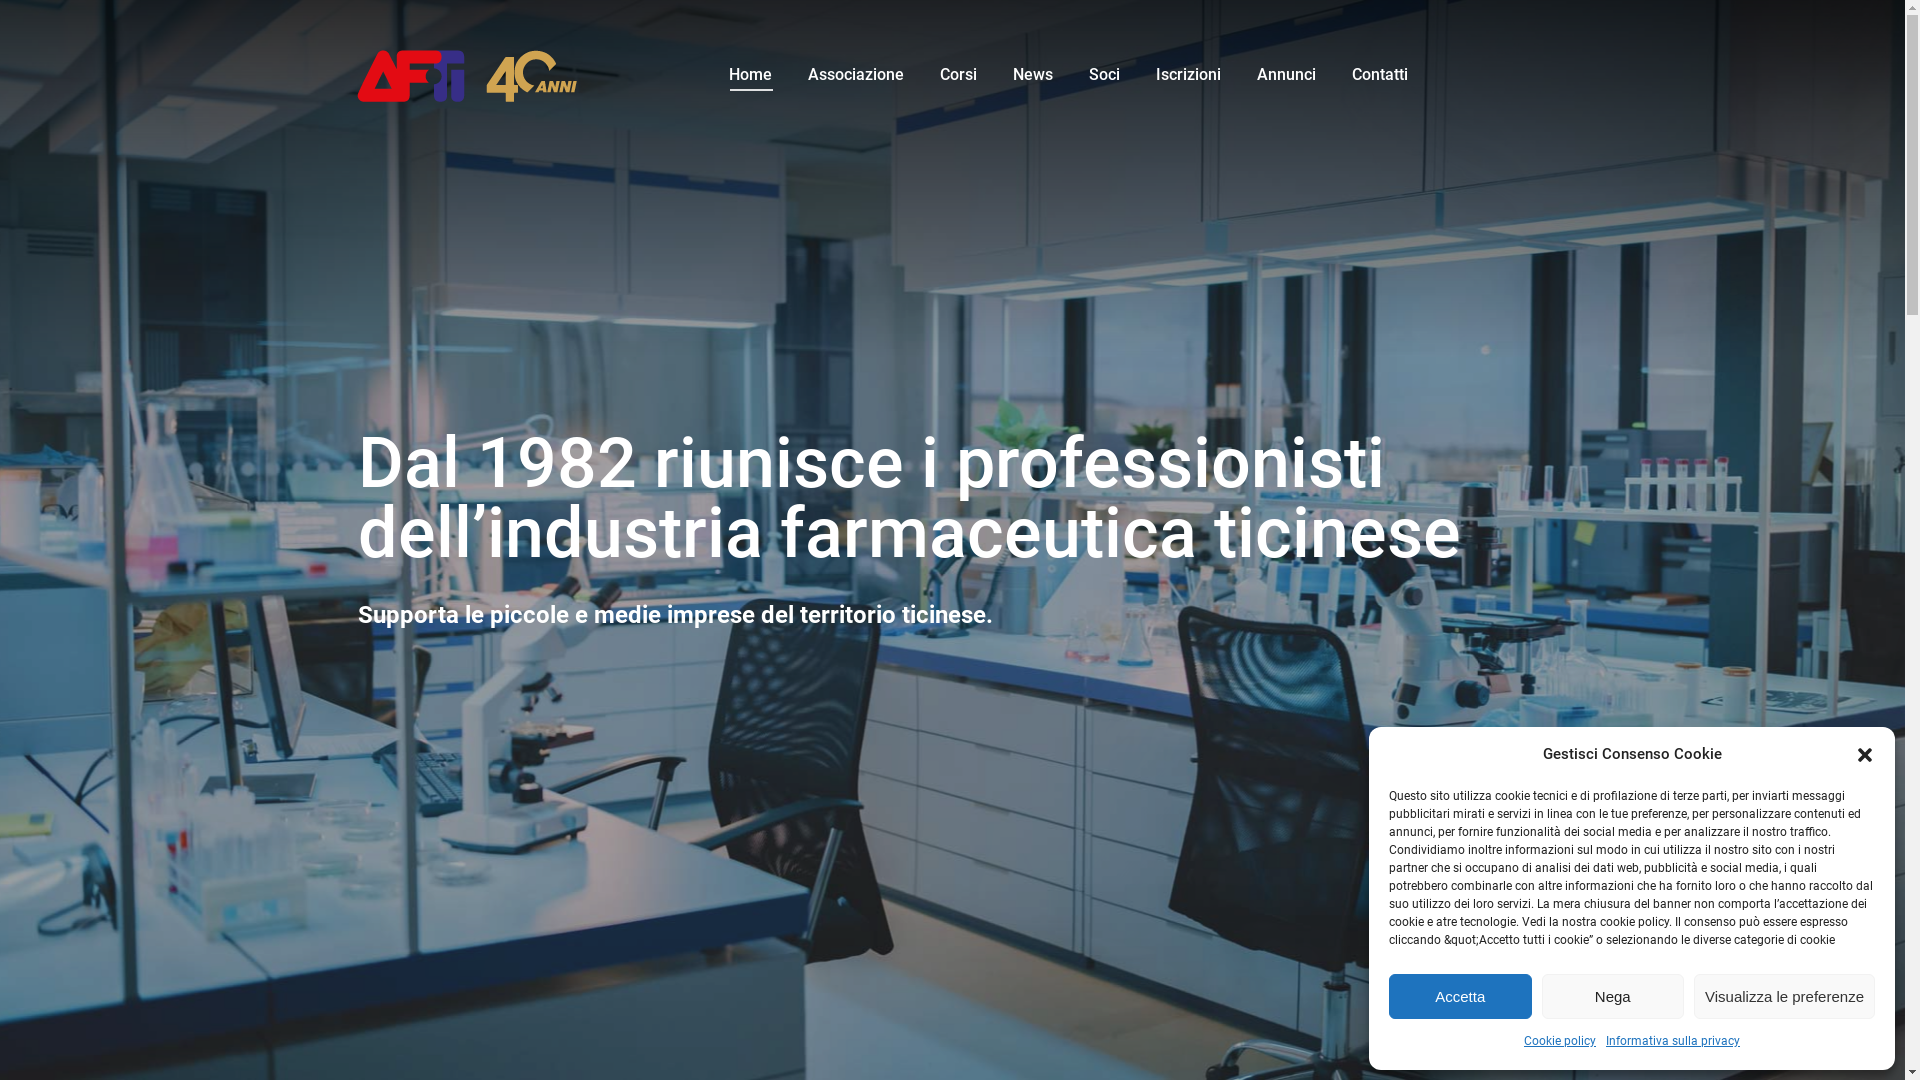 The height and width of the screenshot is (1080, 1920). I want to click on Accetta, so click(1460, 996).